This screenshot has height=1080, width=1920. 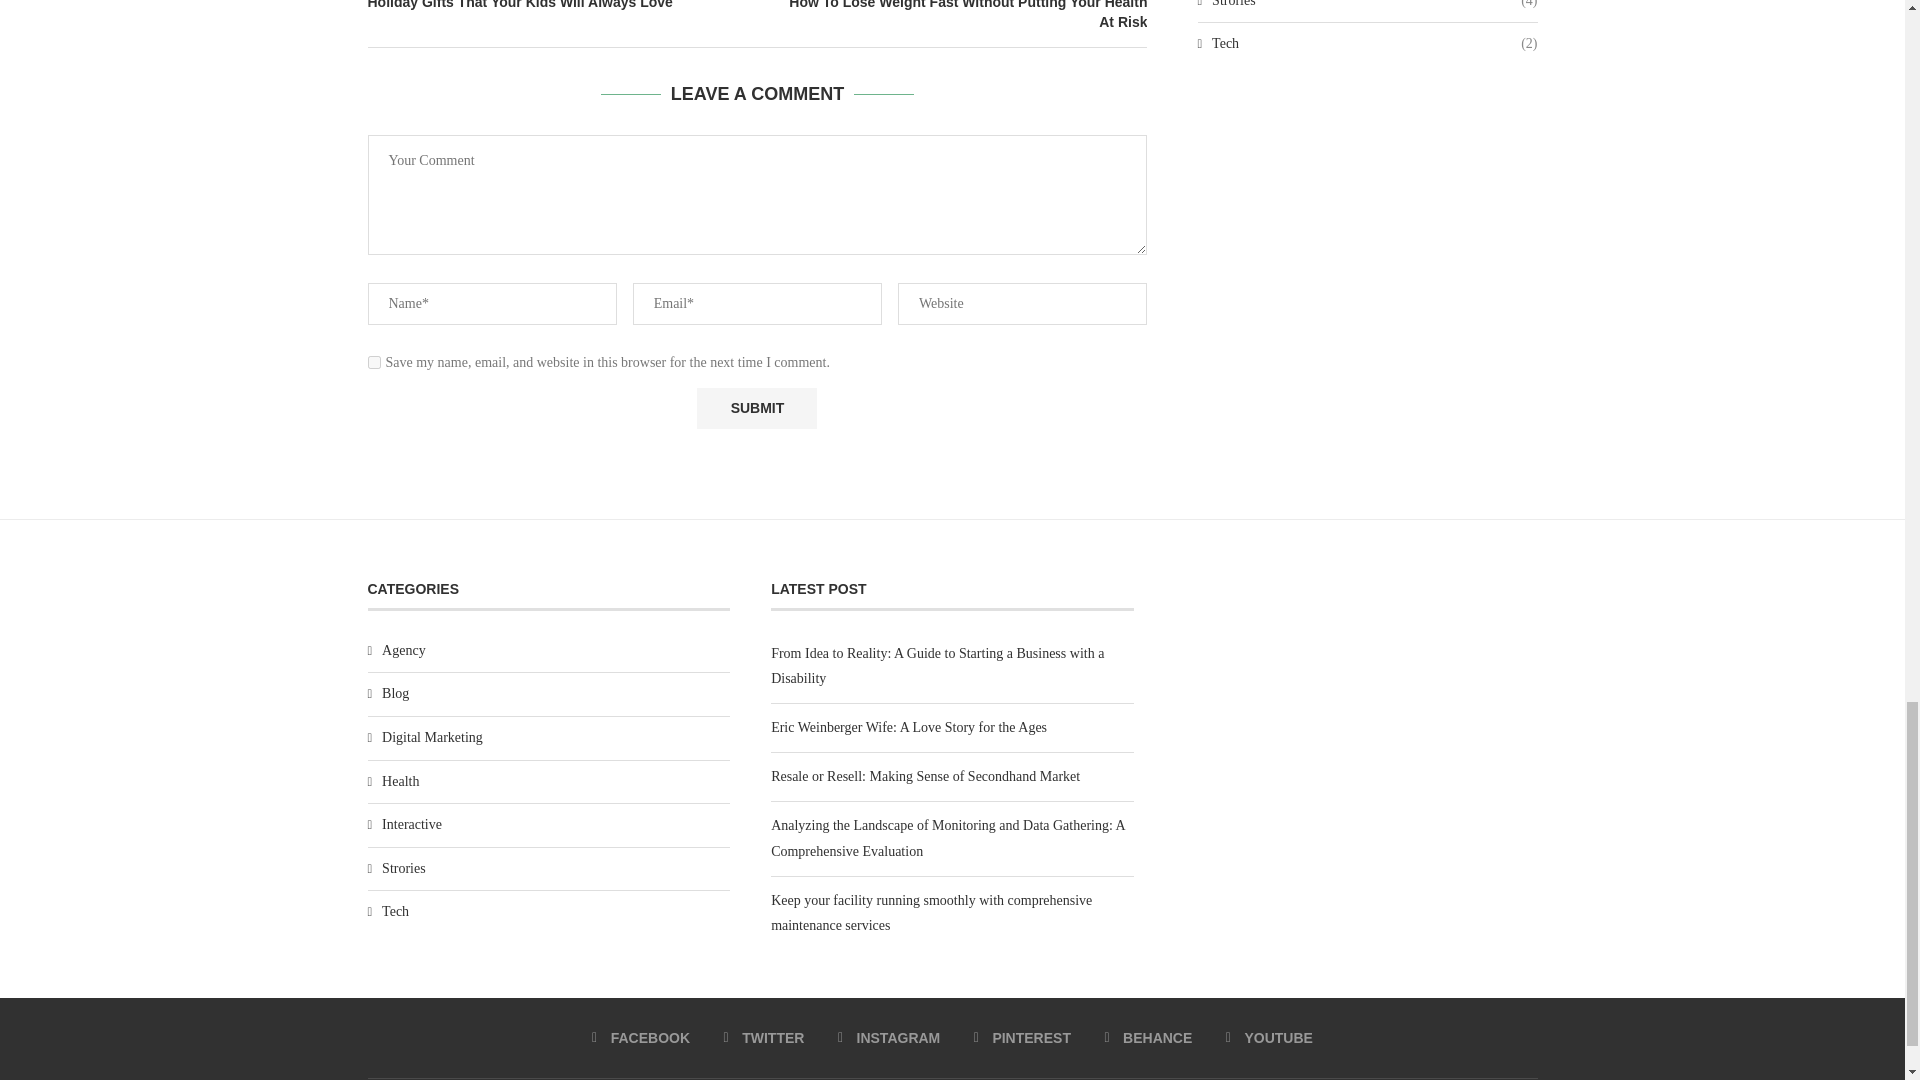 What do you see at coordinates (953, 16) in the screenshot?
I see `How To Lose Weight Fast Without Putting Your Health At Risk` at bounding box center [953, 16].